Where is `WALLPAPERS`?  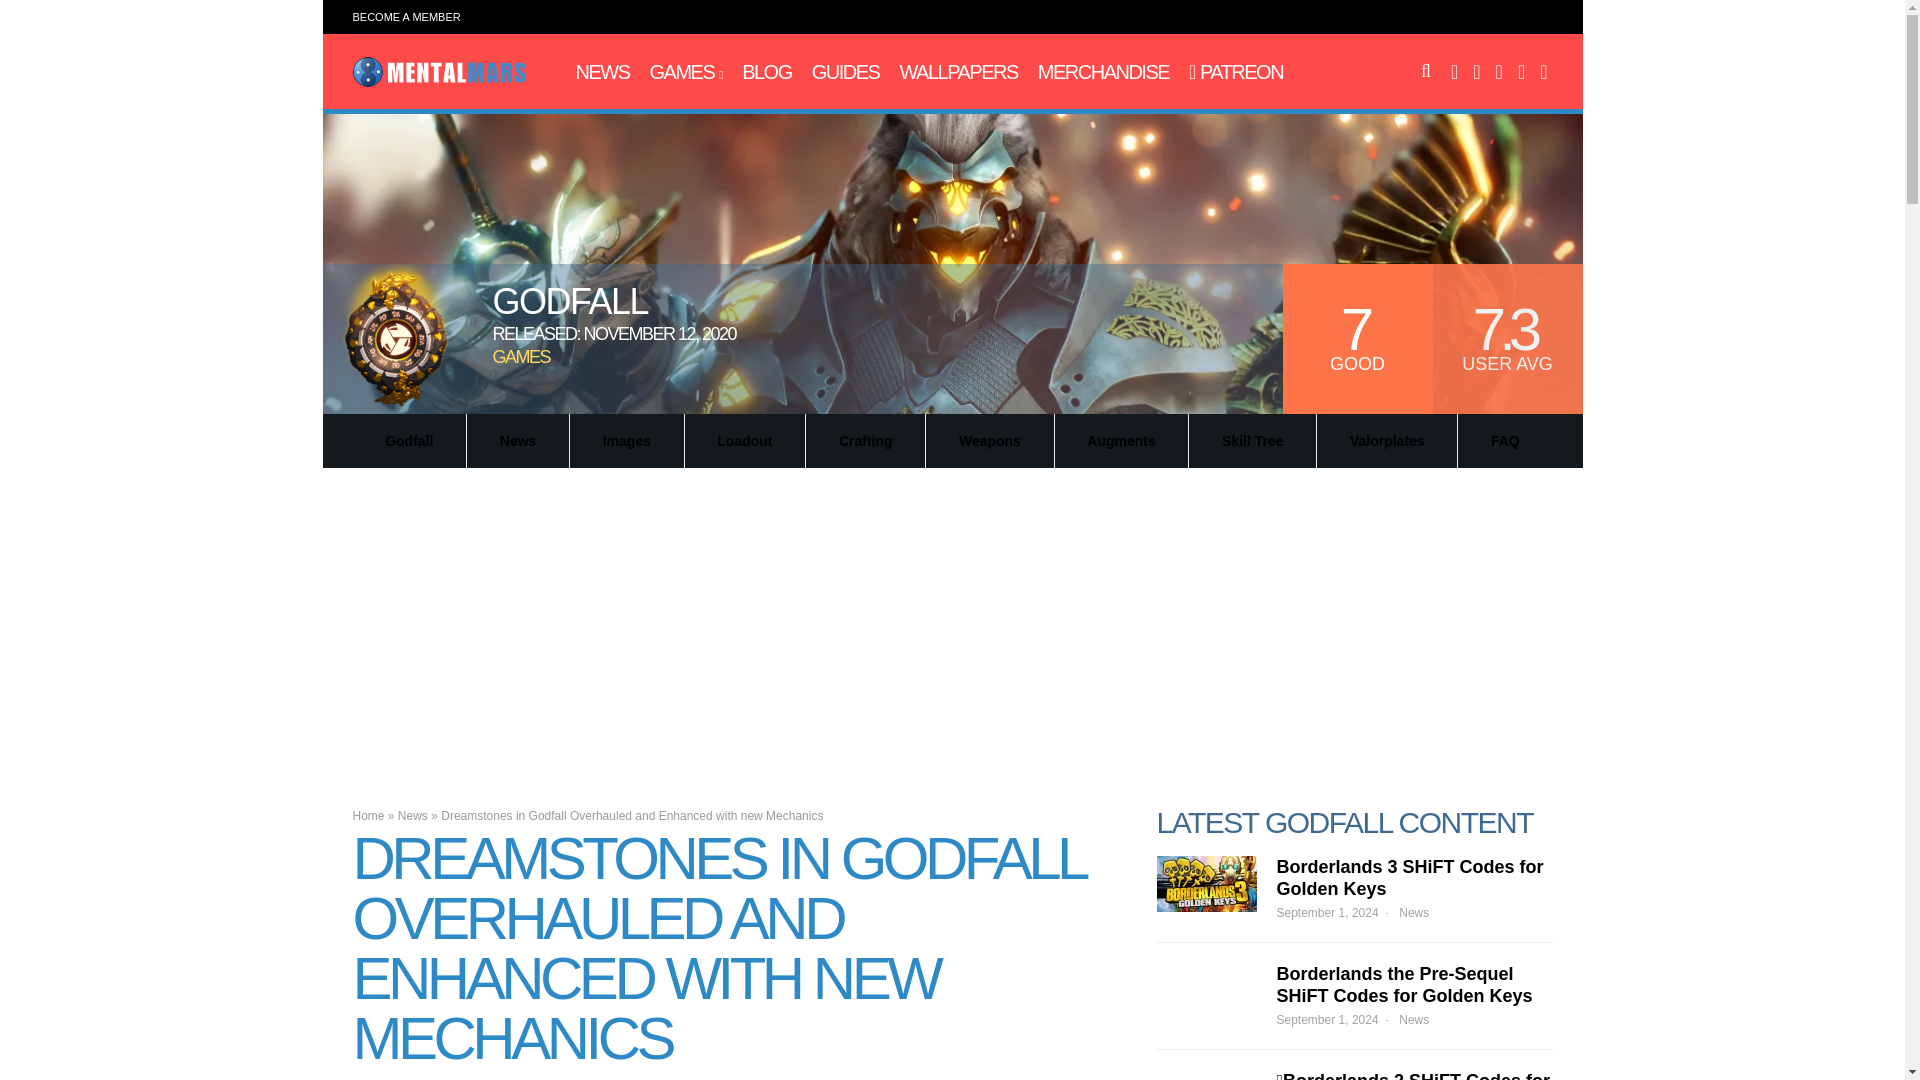
WALLPAPERS is located at coordinates (958, 72).